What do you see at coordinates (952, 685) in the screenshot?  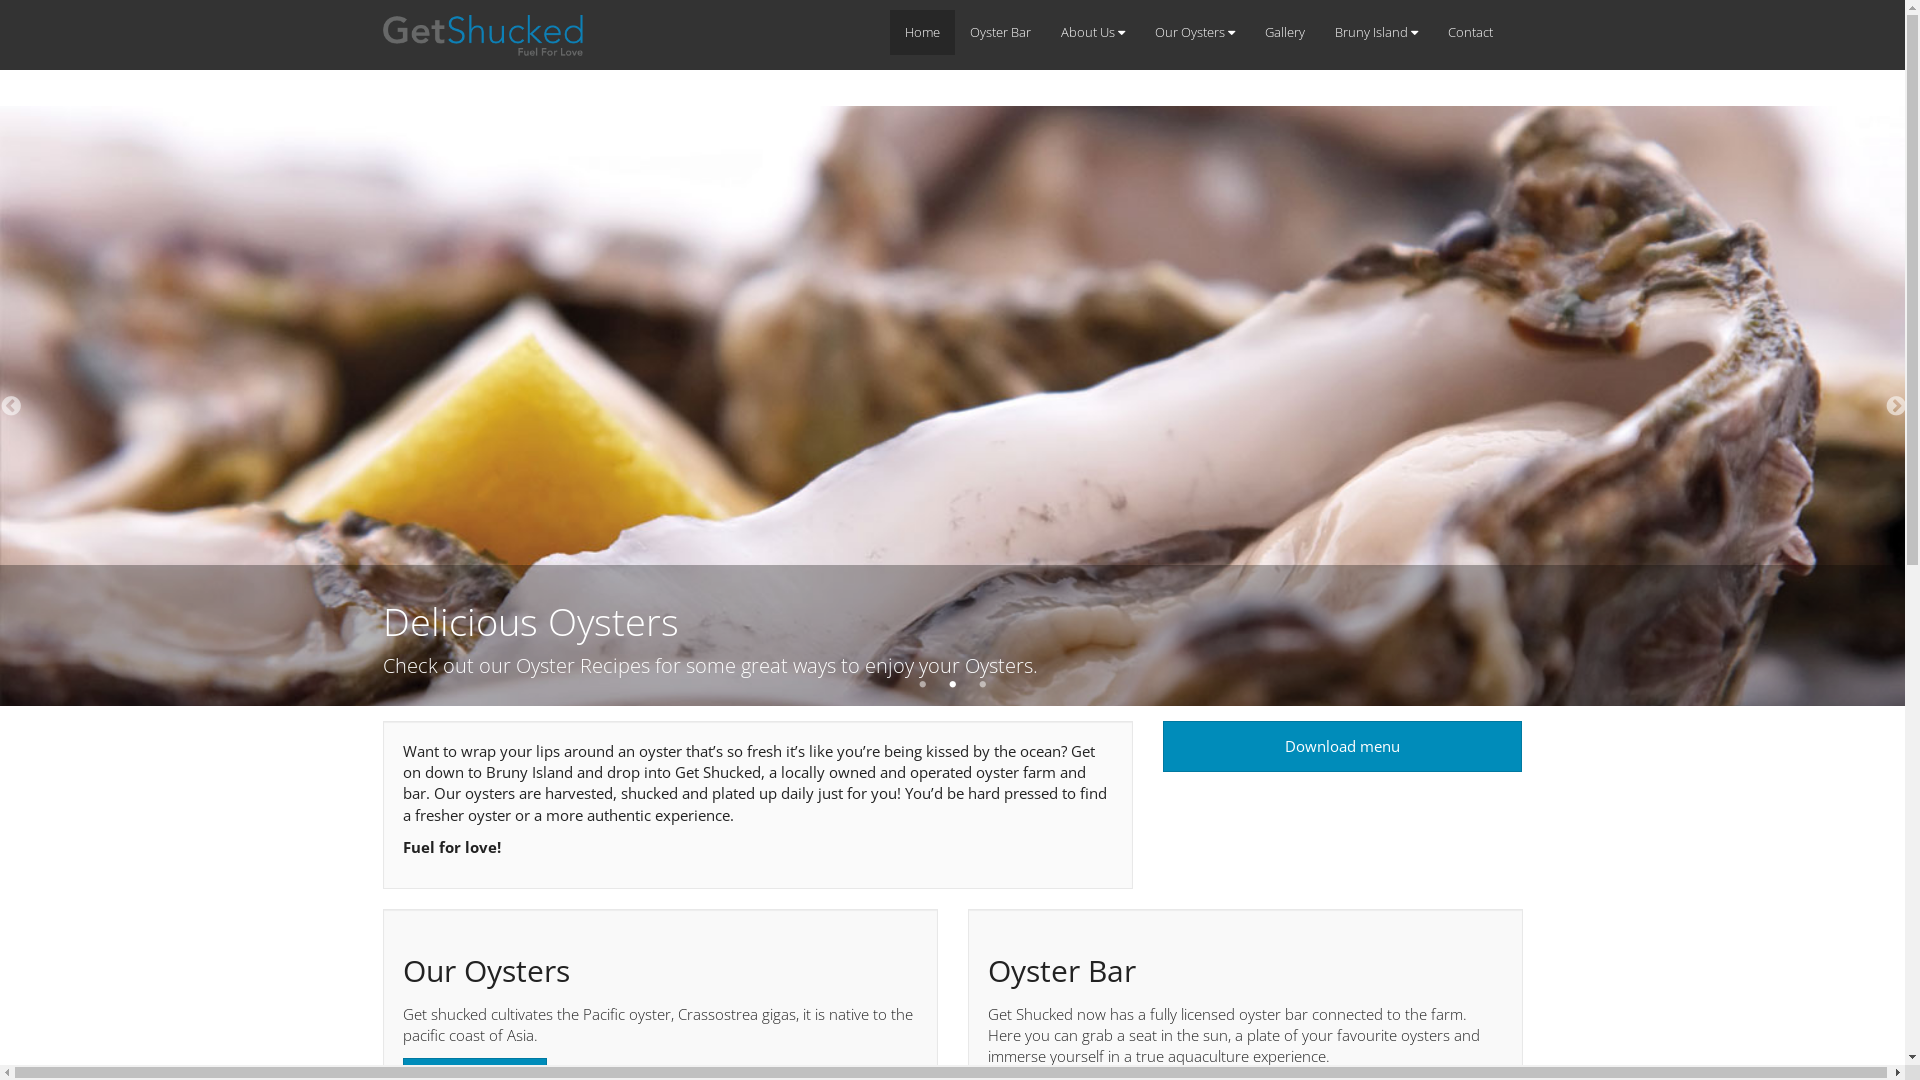 I see `2` at bounding box center [952, 685].